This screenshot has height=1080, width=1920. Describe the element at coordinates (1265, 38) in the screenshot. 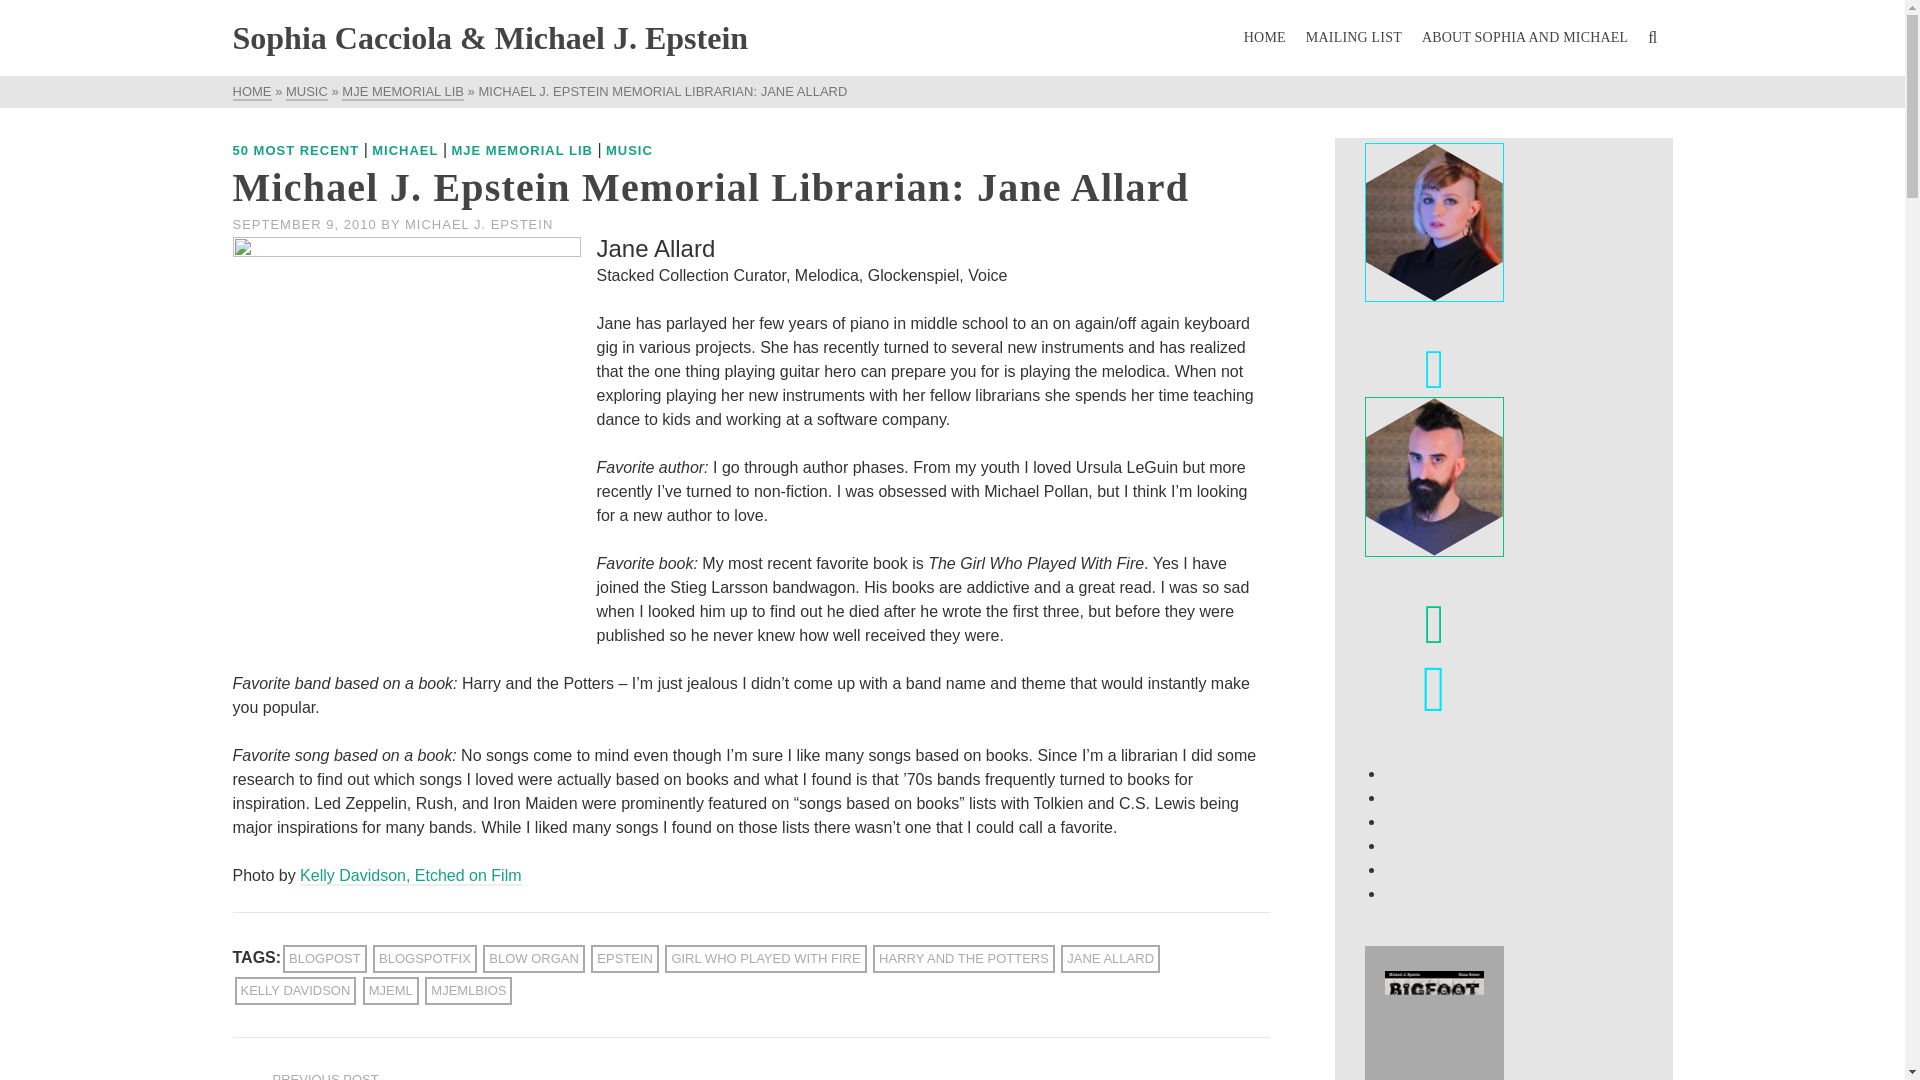

I see `HOME` at that location.